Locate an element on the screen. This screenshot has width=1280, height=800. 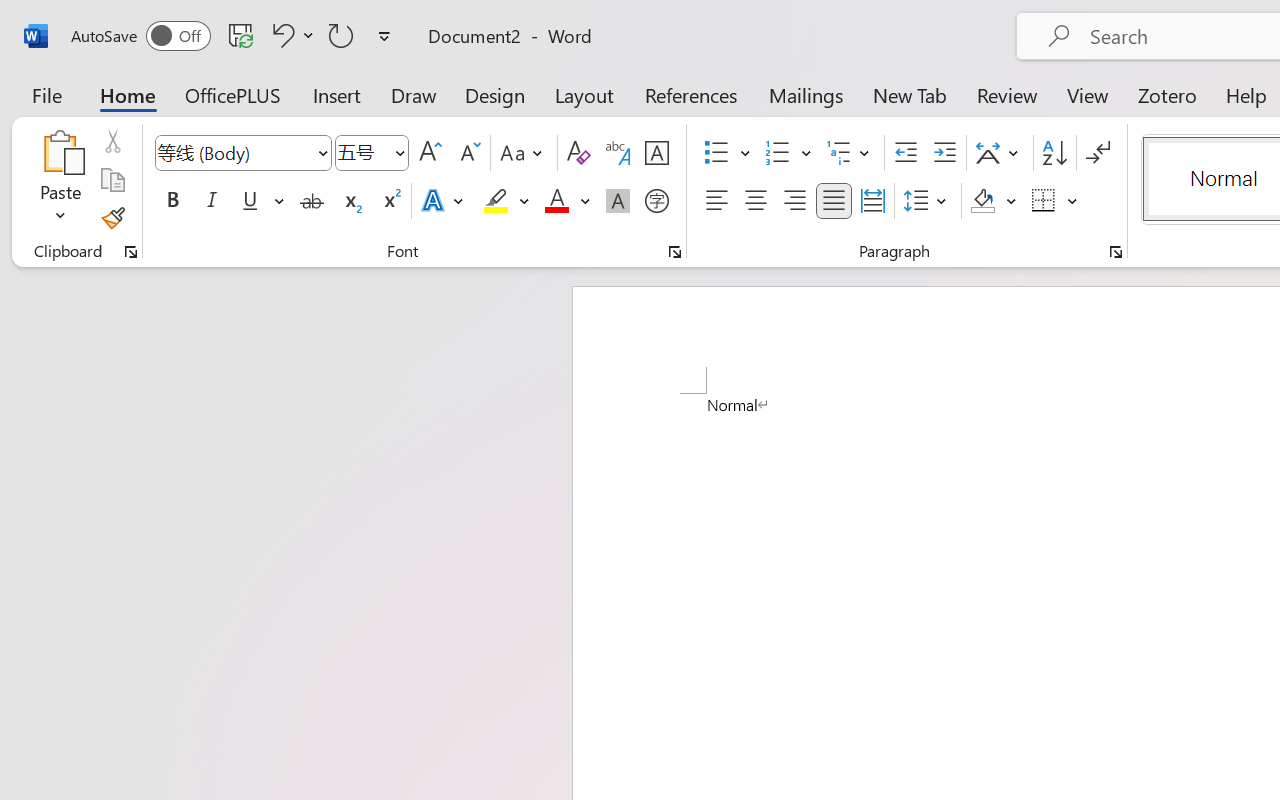
Character Border is located at coordinates (656, 153).